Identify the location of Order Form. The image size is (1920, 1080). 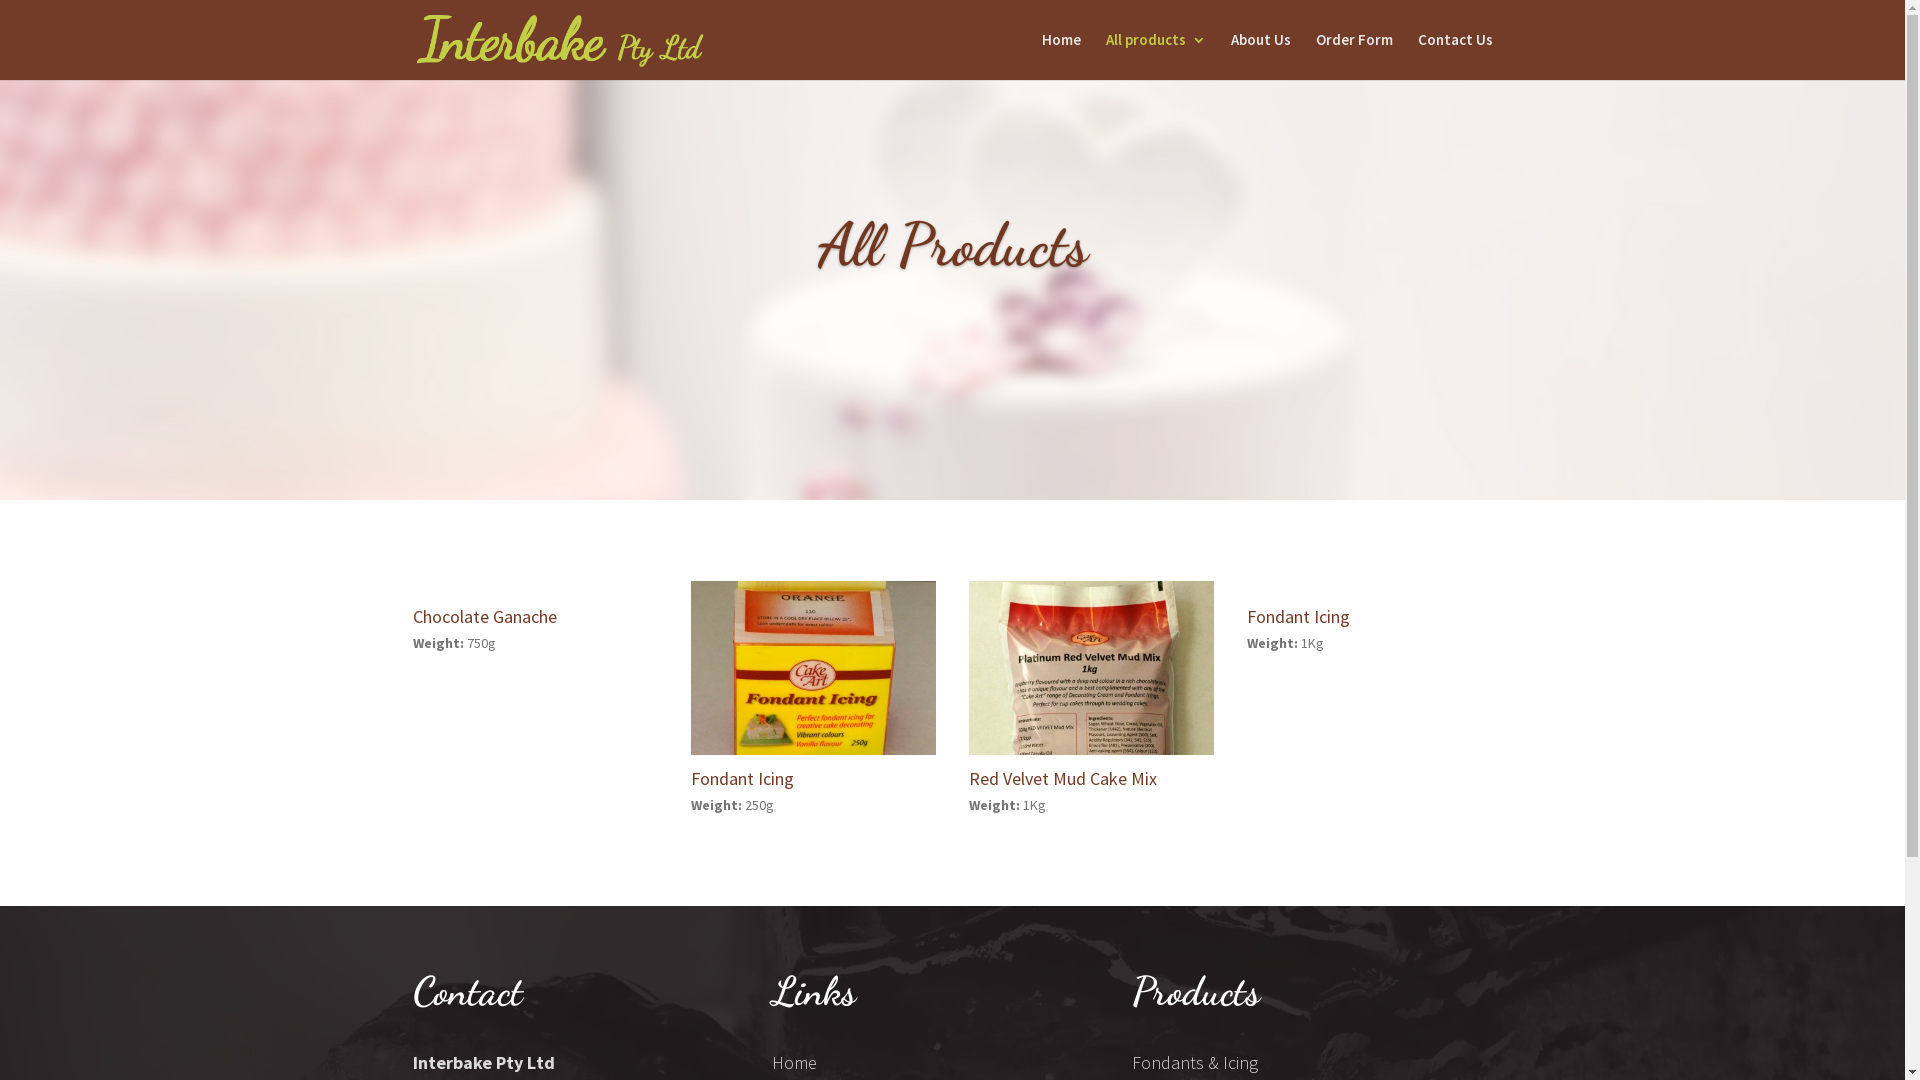
(1354, 56).